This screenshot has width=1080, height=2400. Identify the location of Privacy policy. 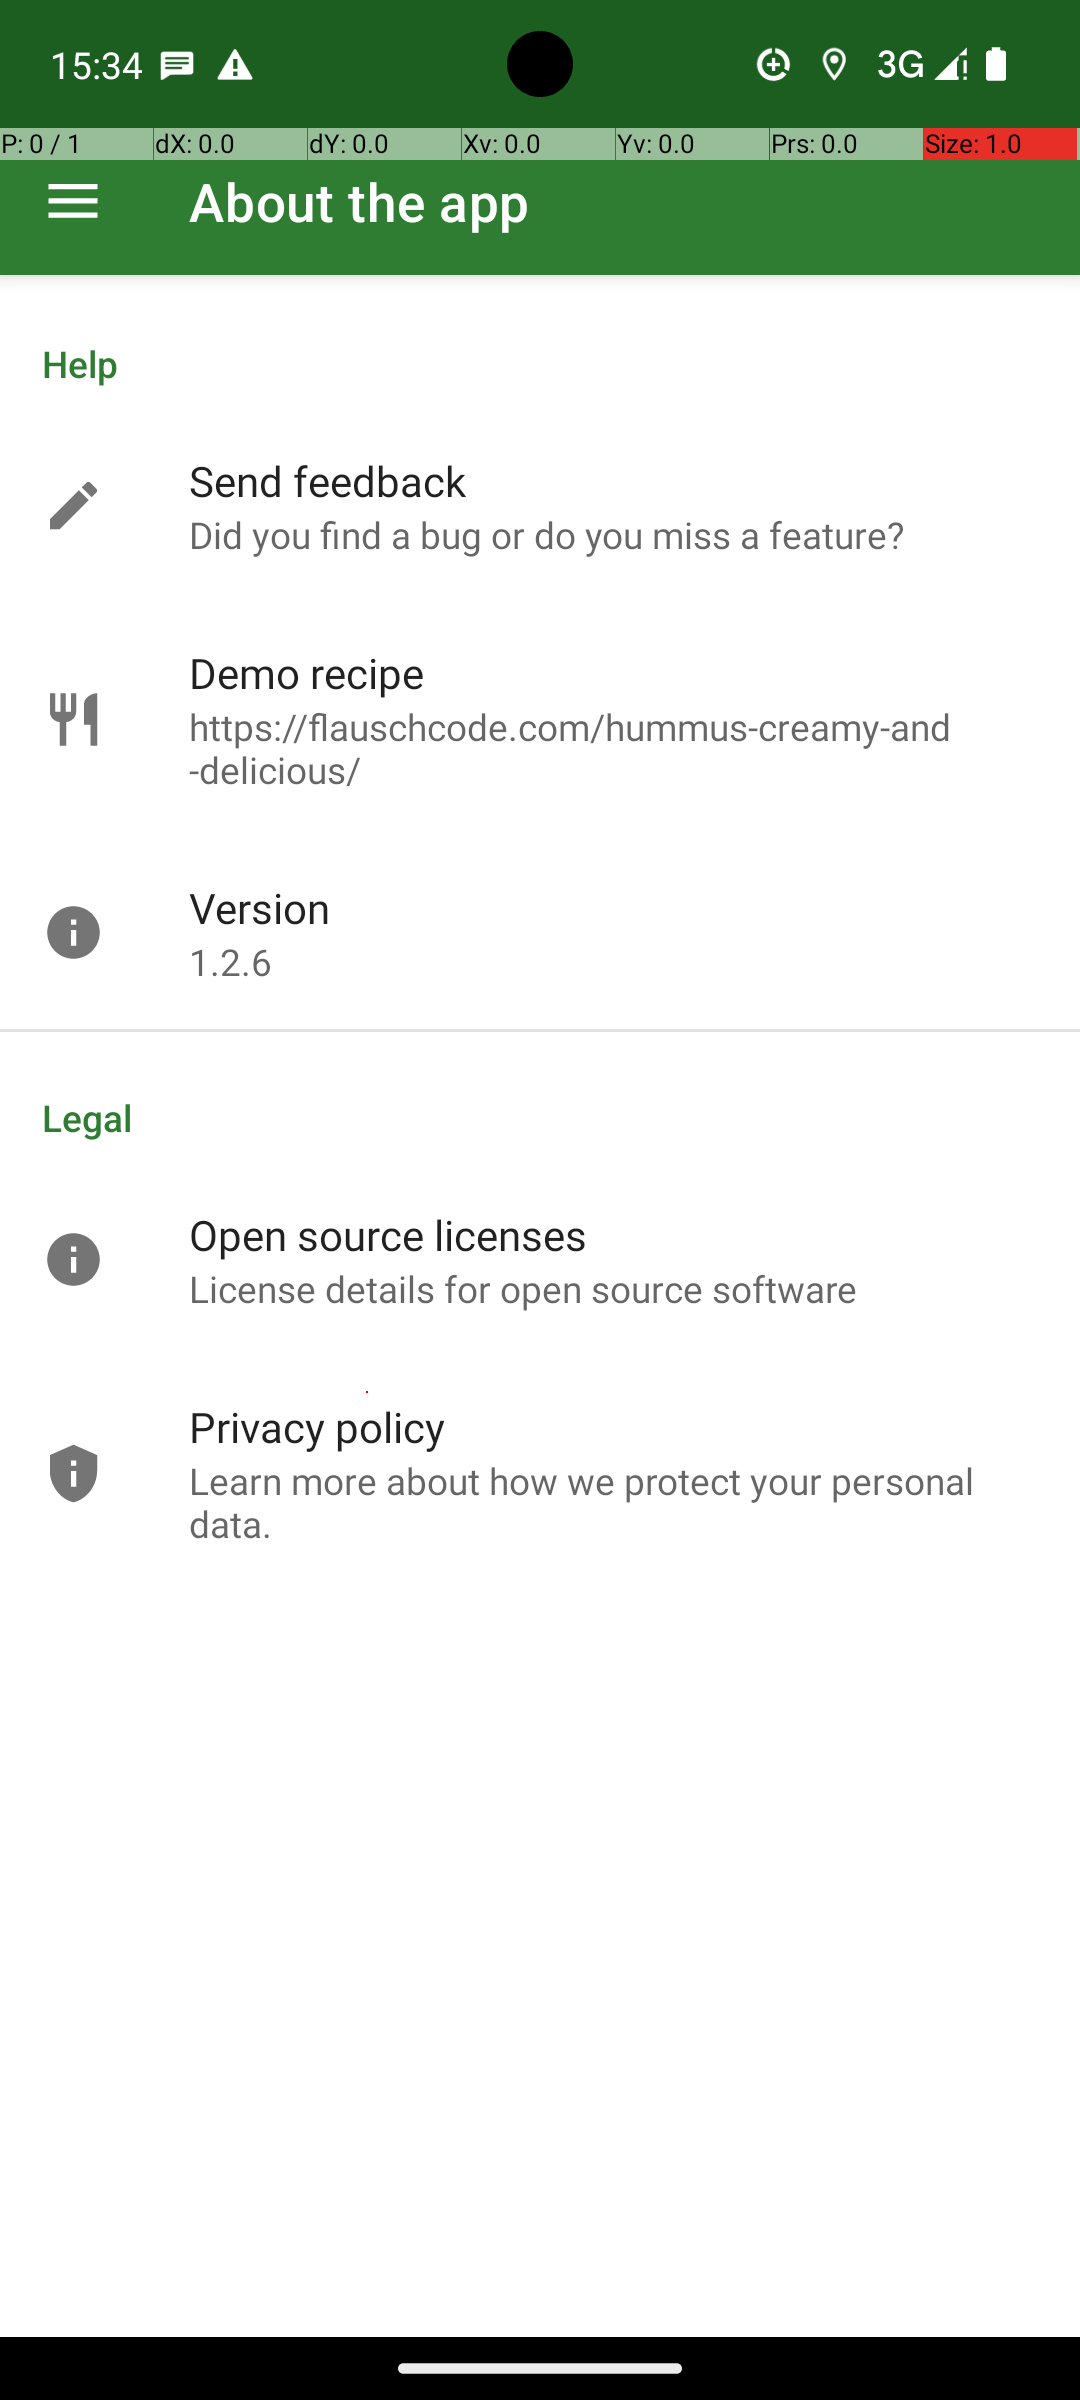
(317, 1426).